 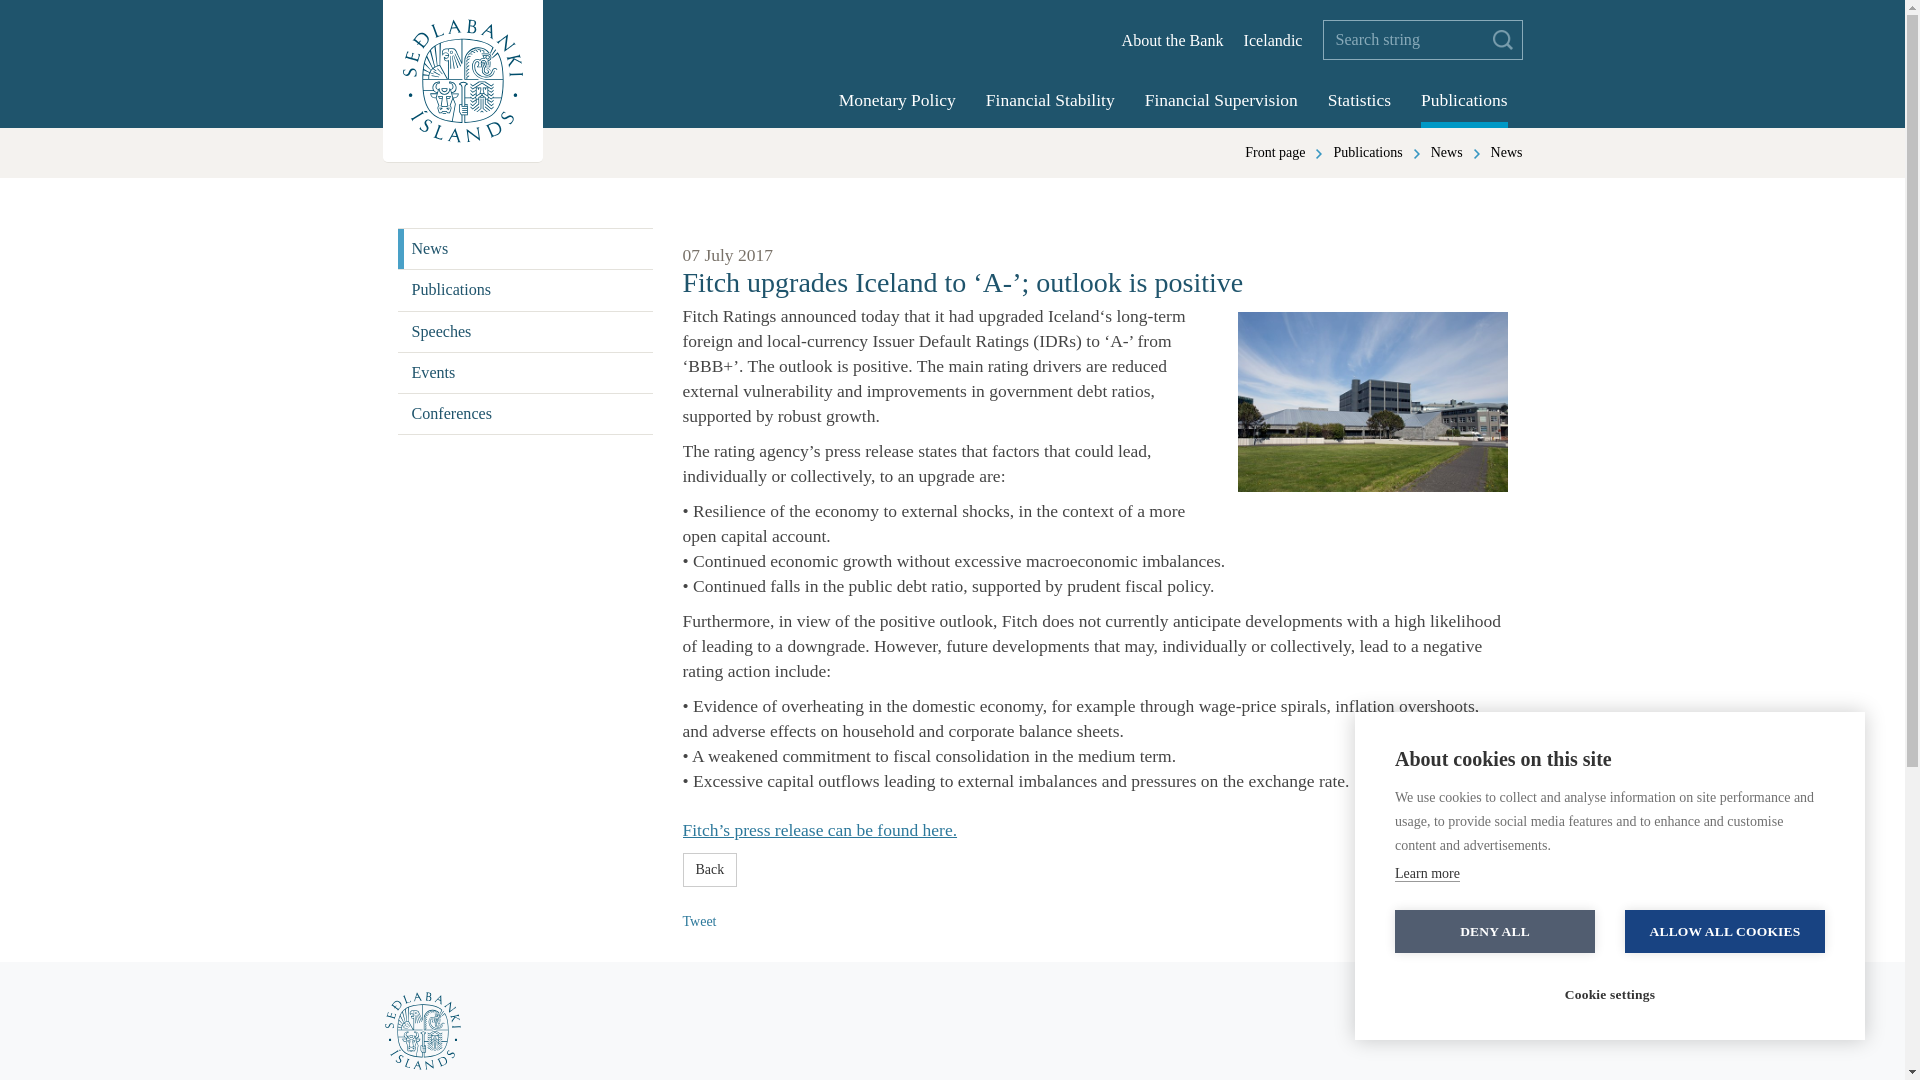 What do you see at coordinates (1359, 102) in the screenshot?
I see `Statistics` at bounding box center [1359, 102].